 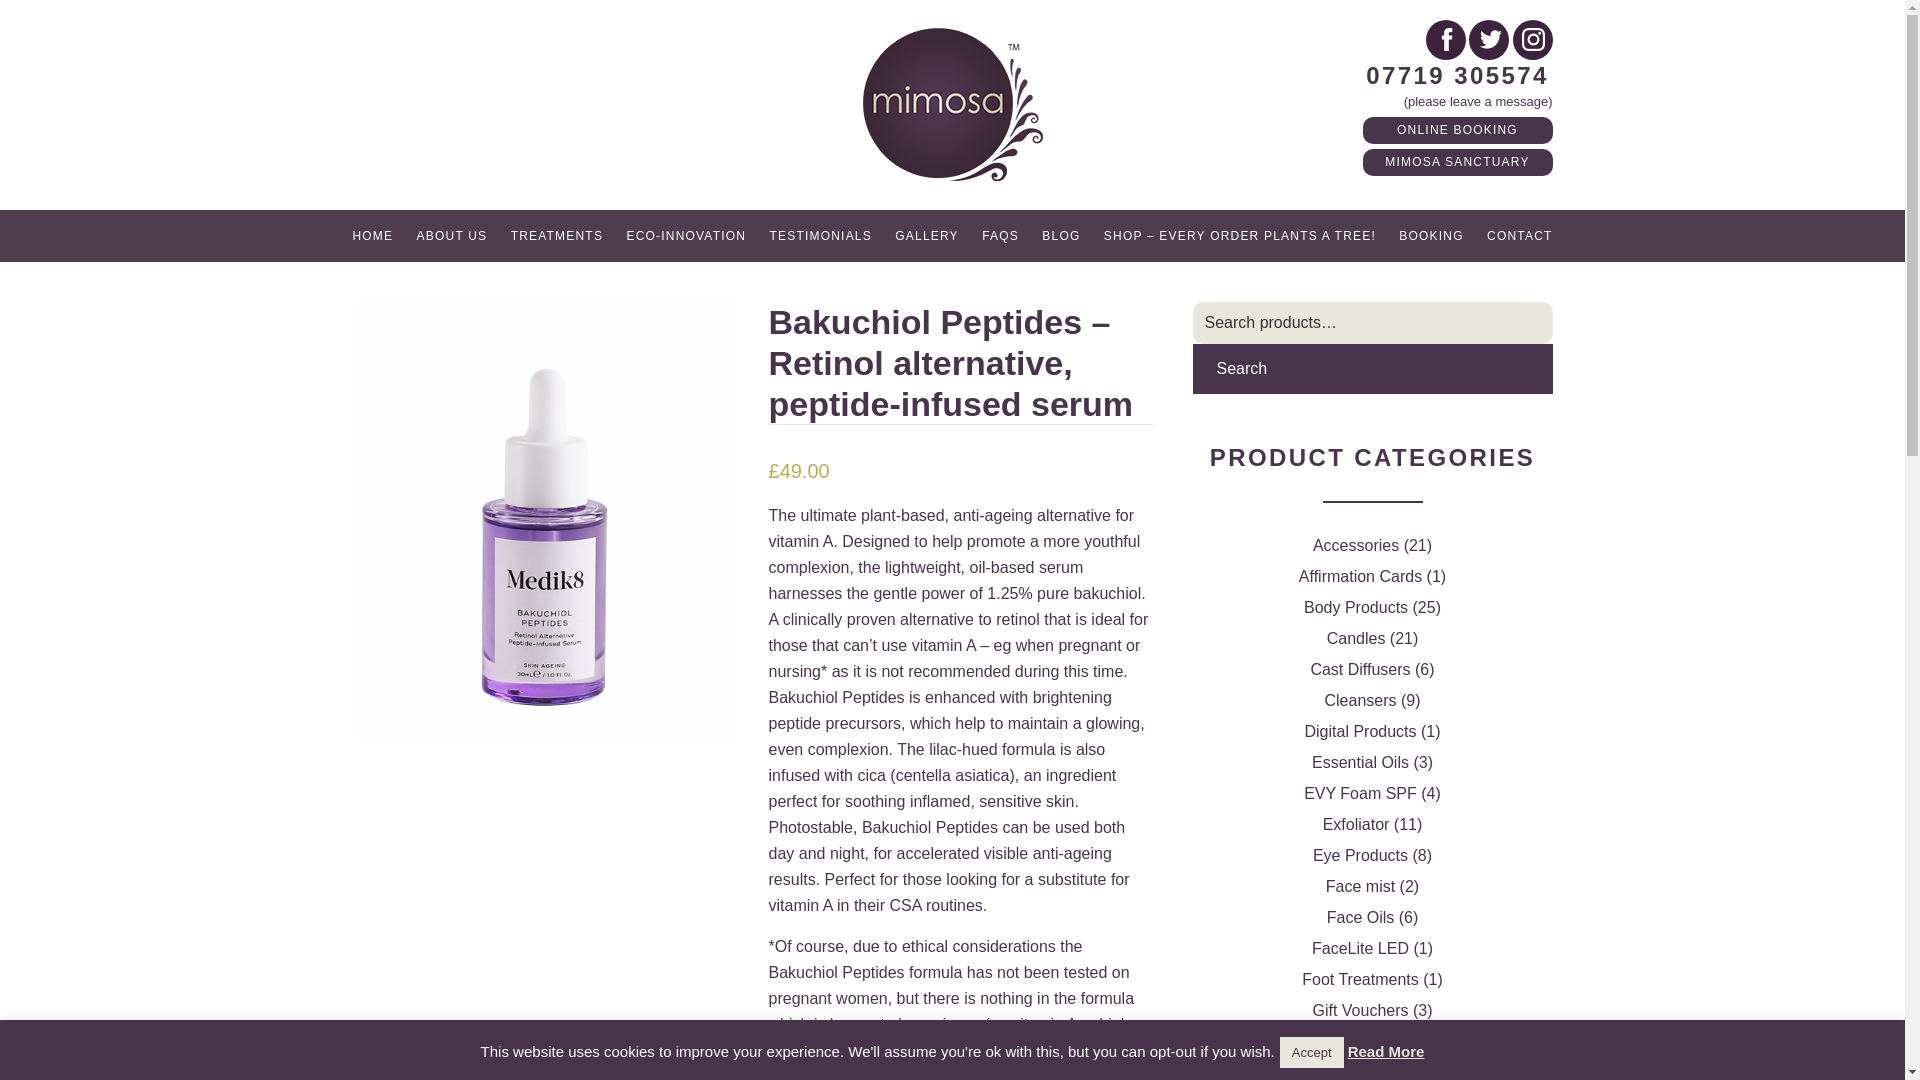 What do you see at coordinates (1372, 369) in the screenshot?
I see `Search` at bounding box center [1372, 369].